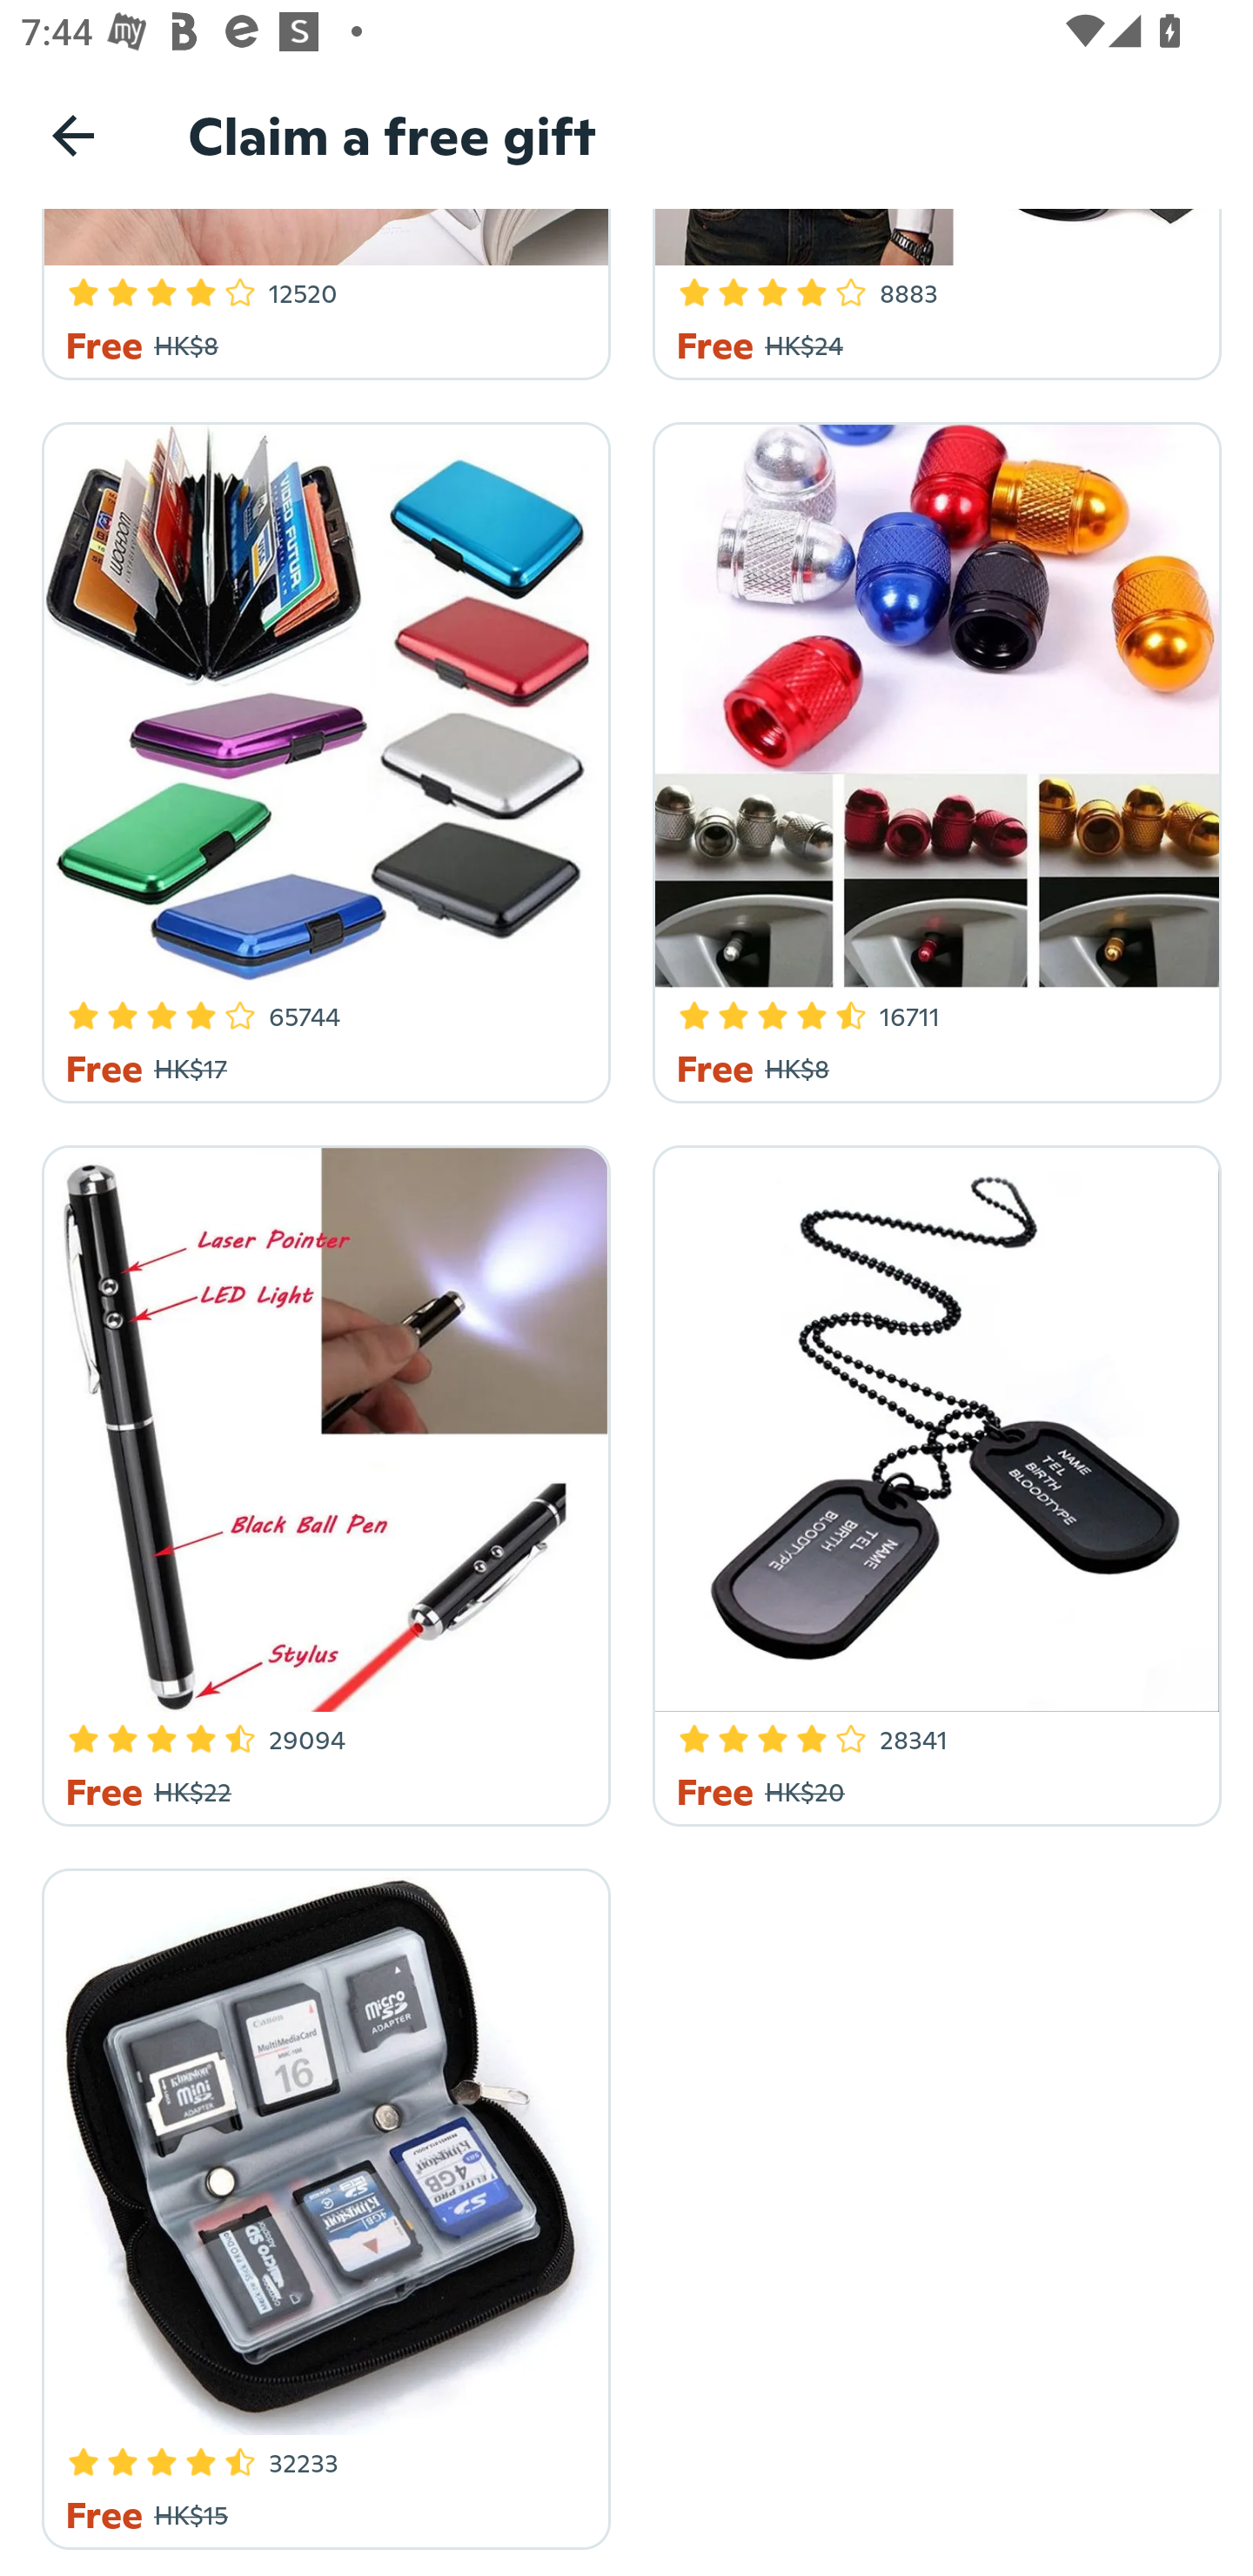 The image size is (1253, 2576). I want to click on 4.2 Star Rating 8883 Free HK$24, so click(931, 294).